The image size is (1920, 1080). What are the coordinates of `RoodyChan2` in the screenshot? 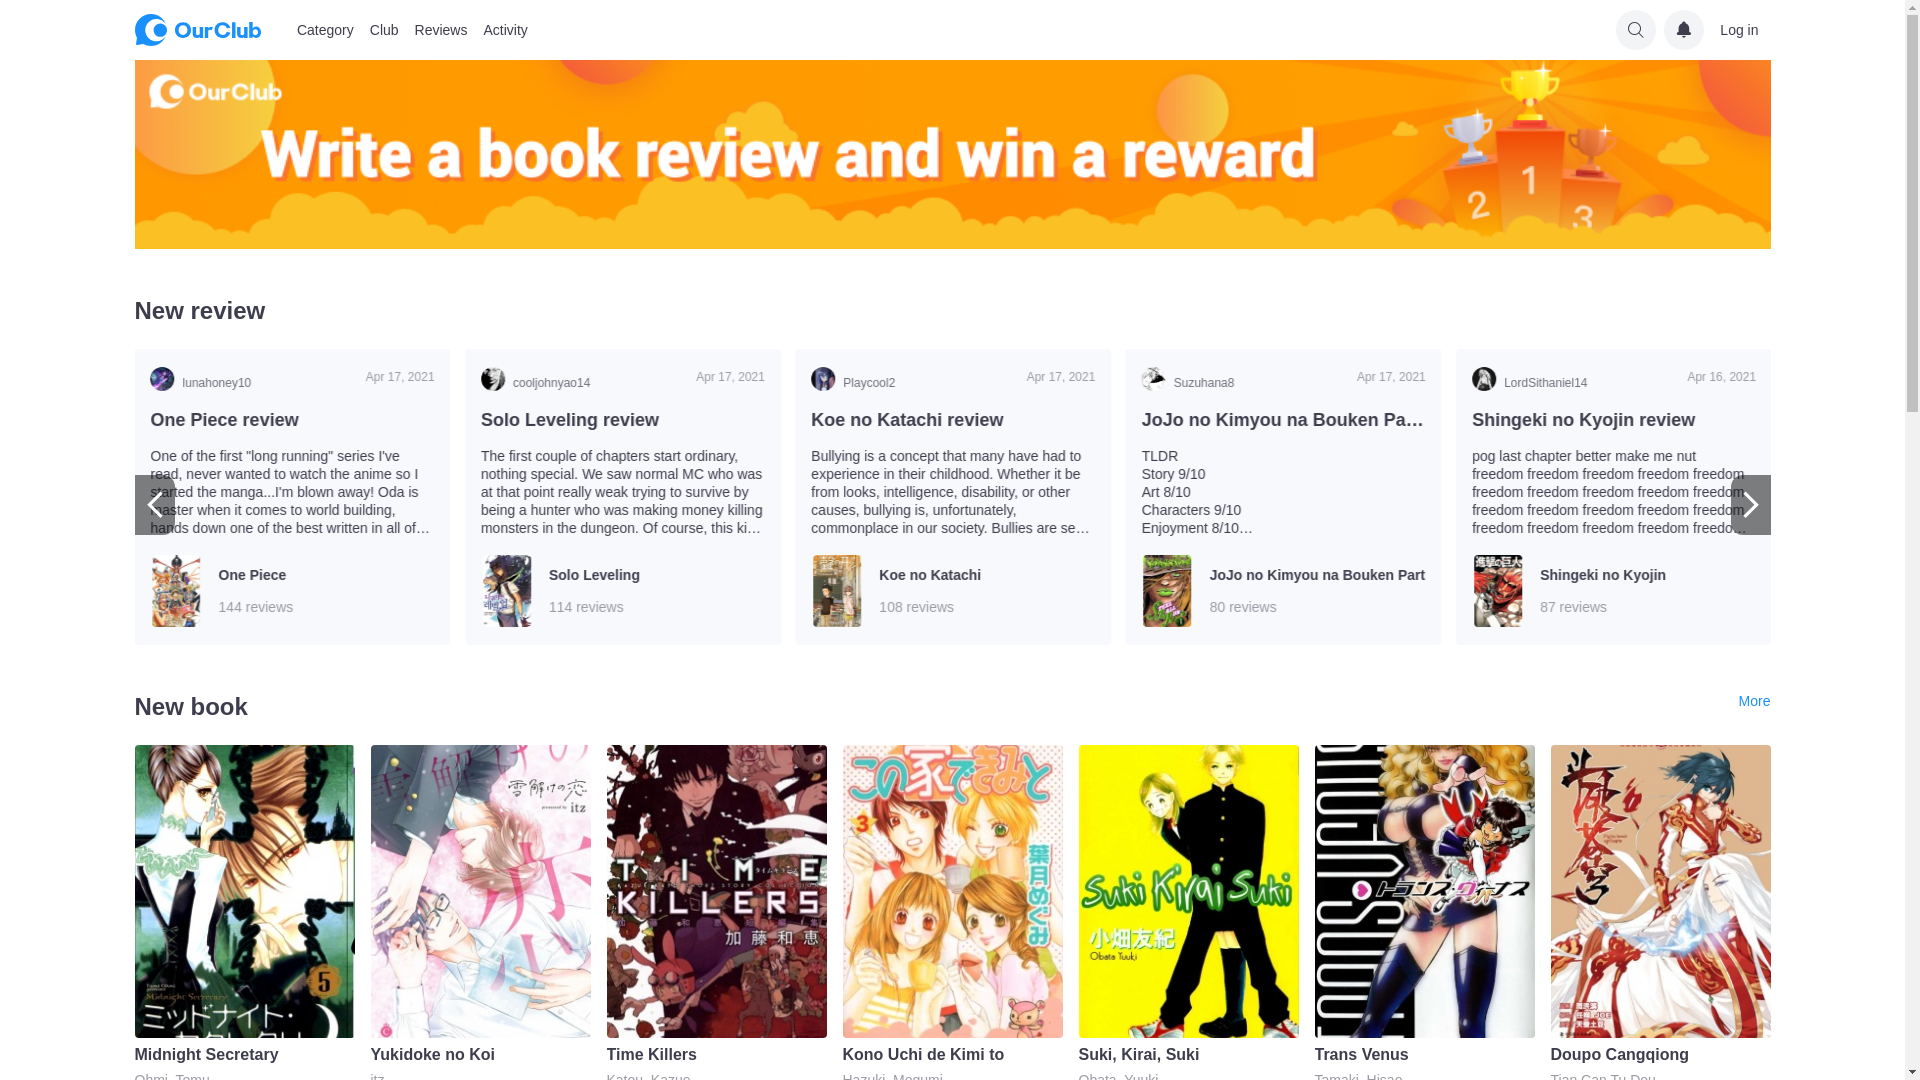 It's located at (913, 379).